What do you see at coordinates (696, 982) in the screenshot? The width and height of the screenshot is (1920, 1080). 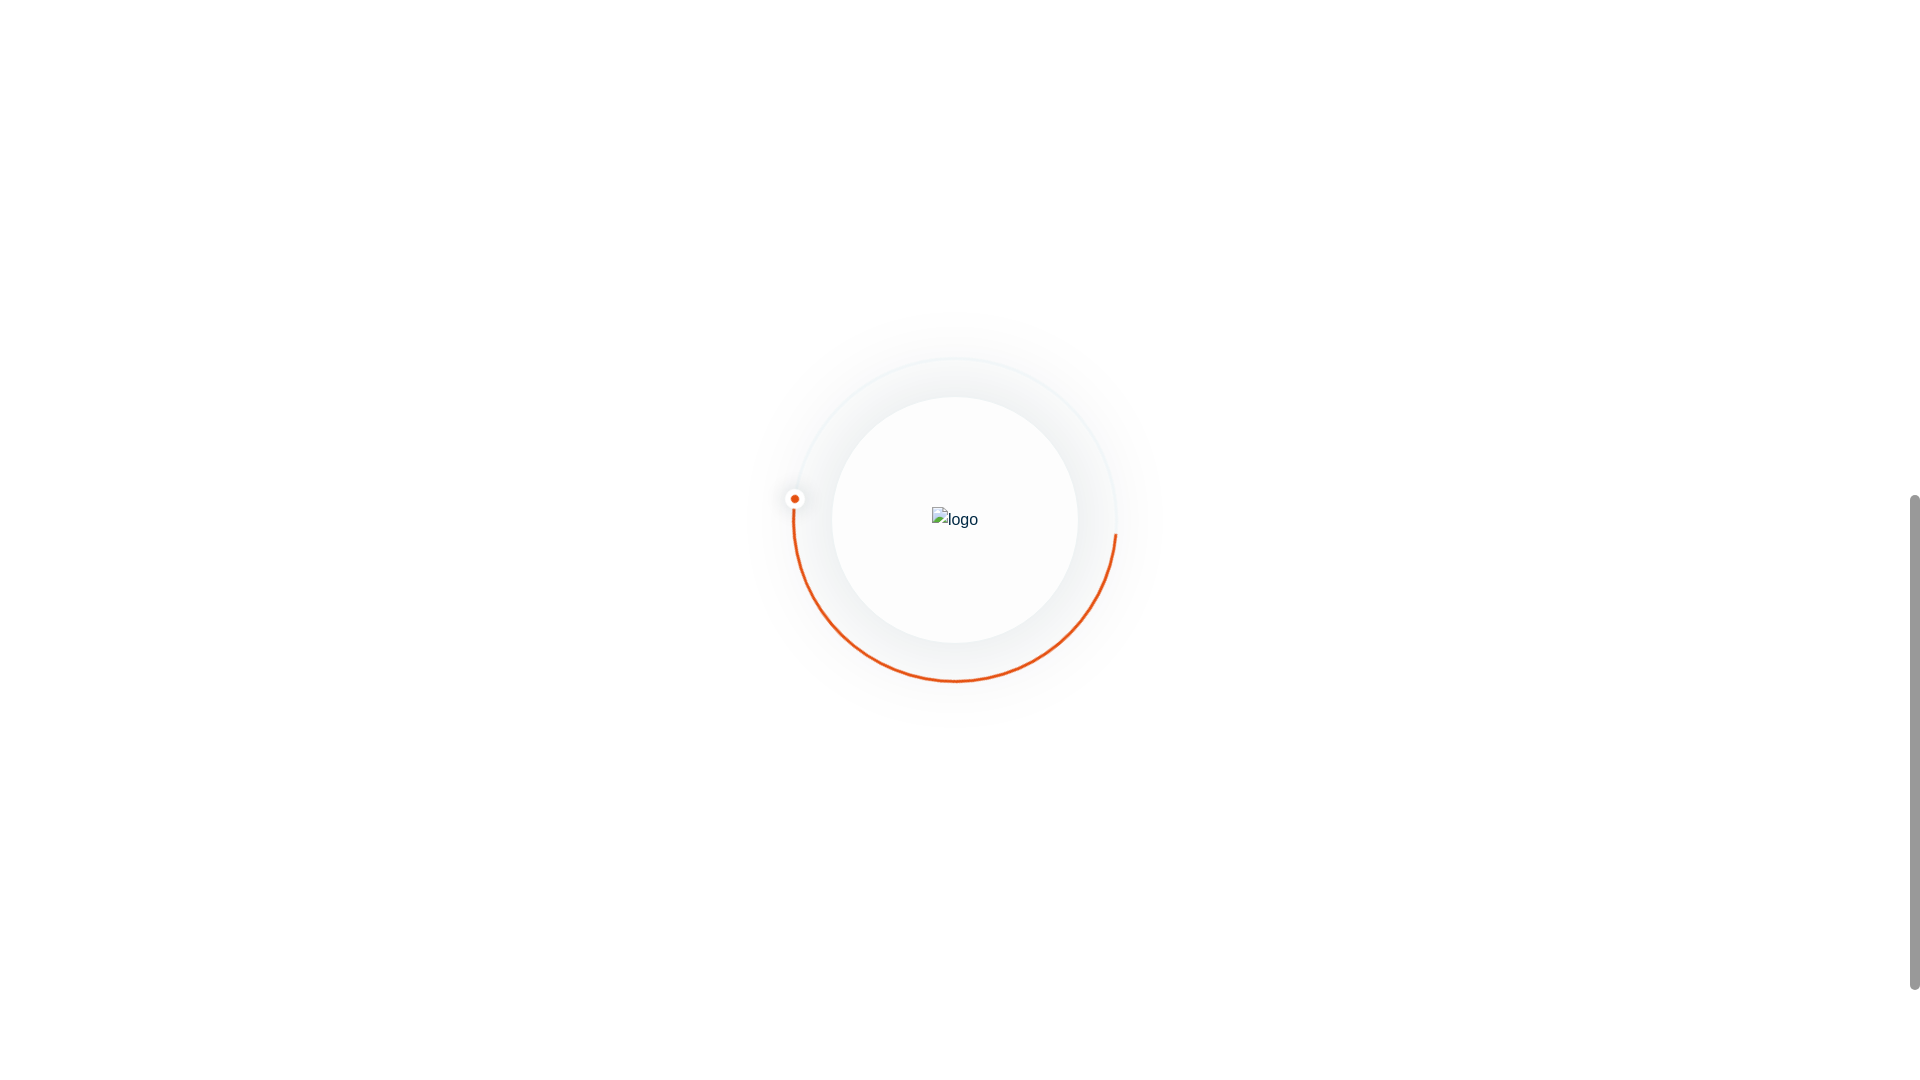 I see `Pricing` at bounding box center [696, 982].